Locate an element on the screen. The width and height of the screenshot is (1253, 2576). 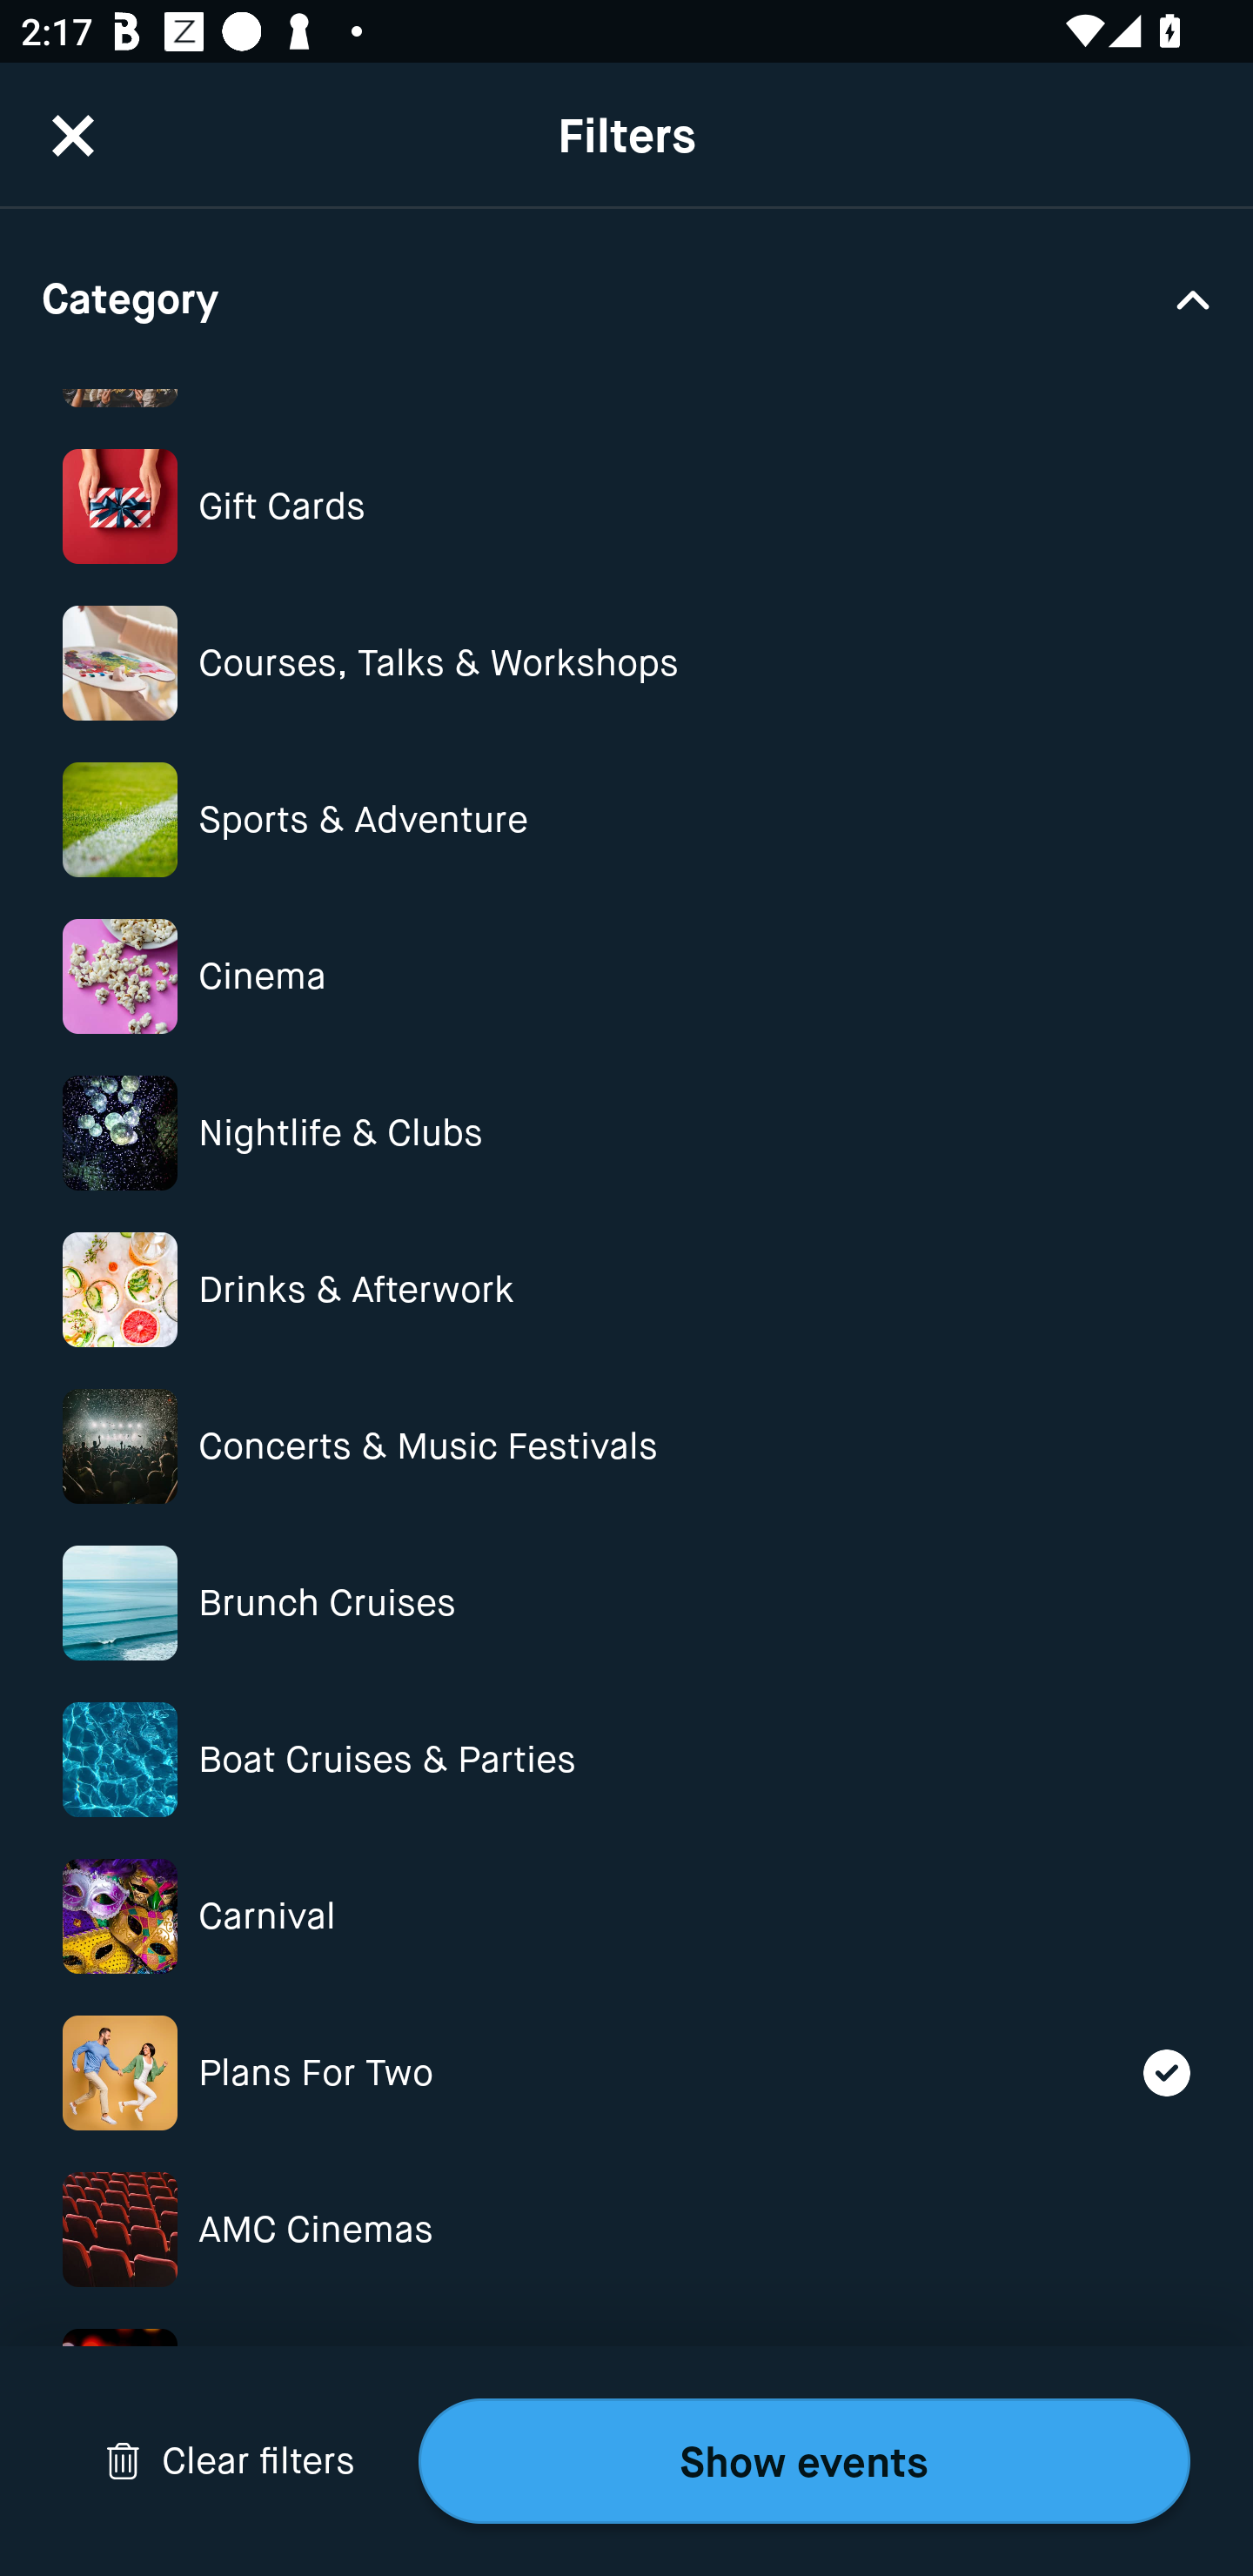
Category Image Plans For Two Selected Icon is located at coordinates (626, 2071).